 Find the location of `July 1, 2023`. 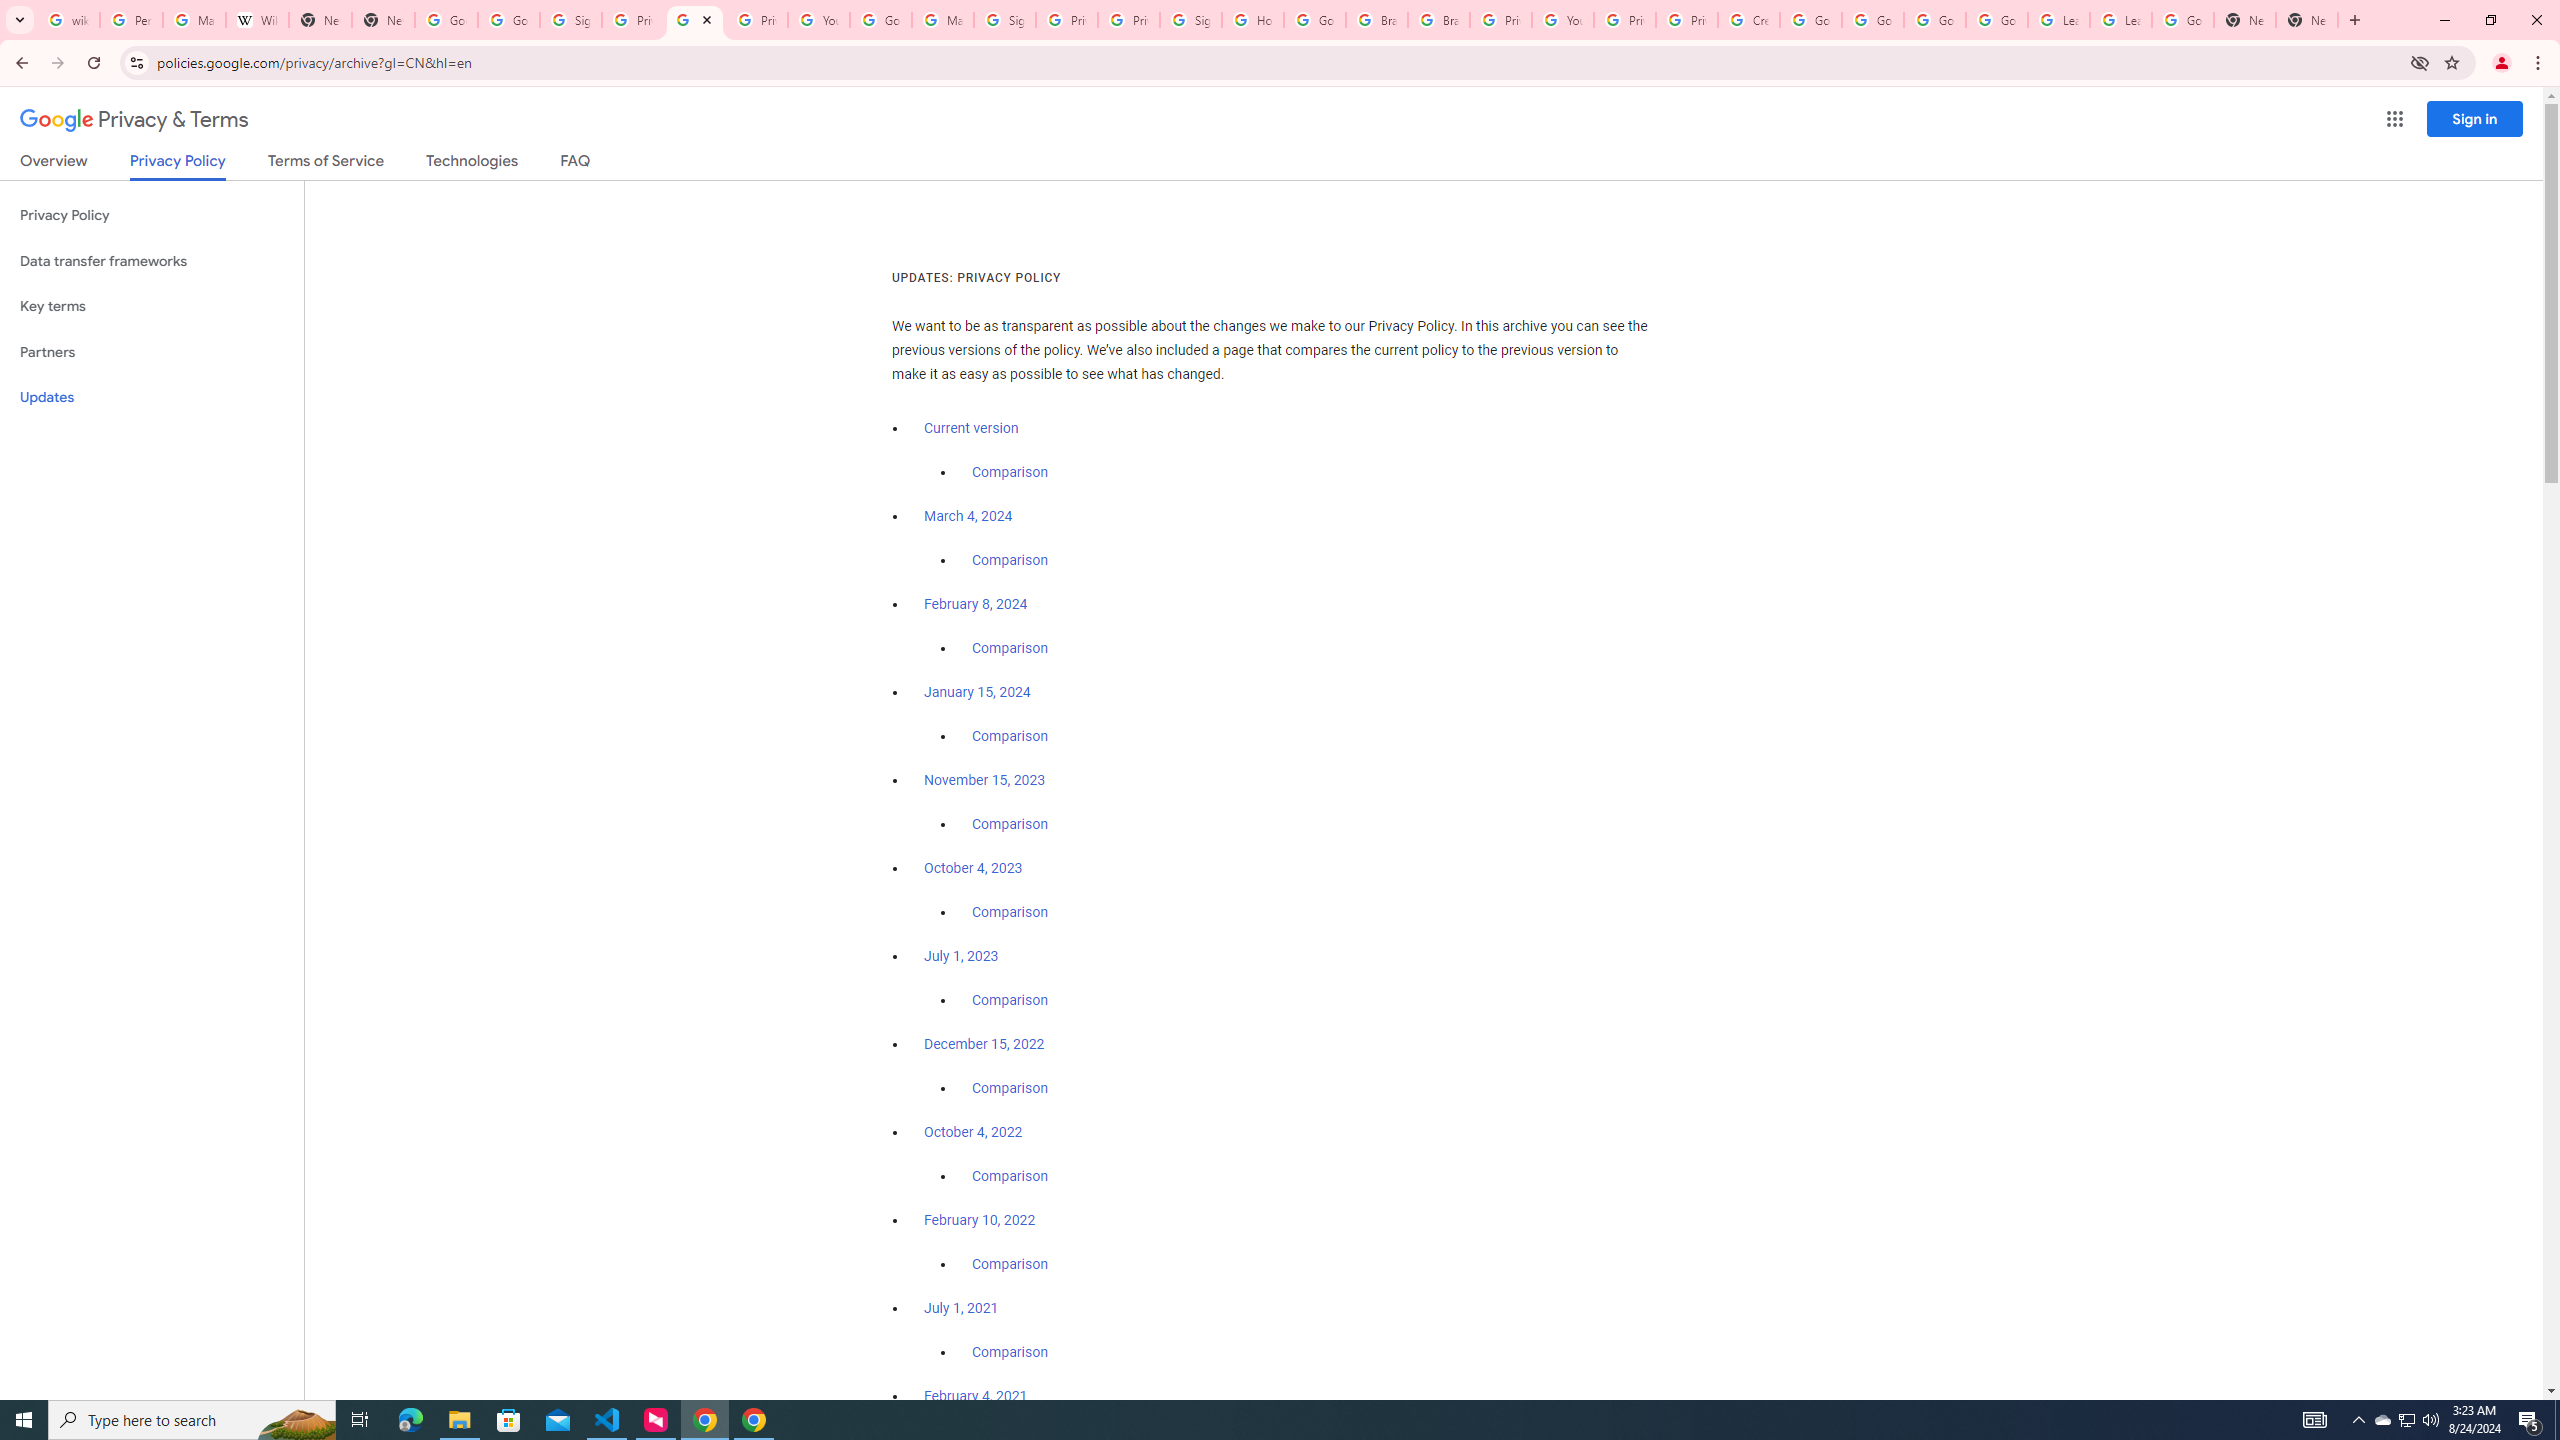

July 1, 2023 is located at coordinates (961, 956).